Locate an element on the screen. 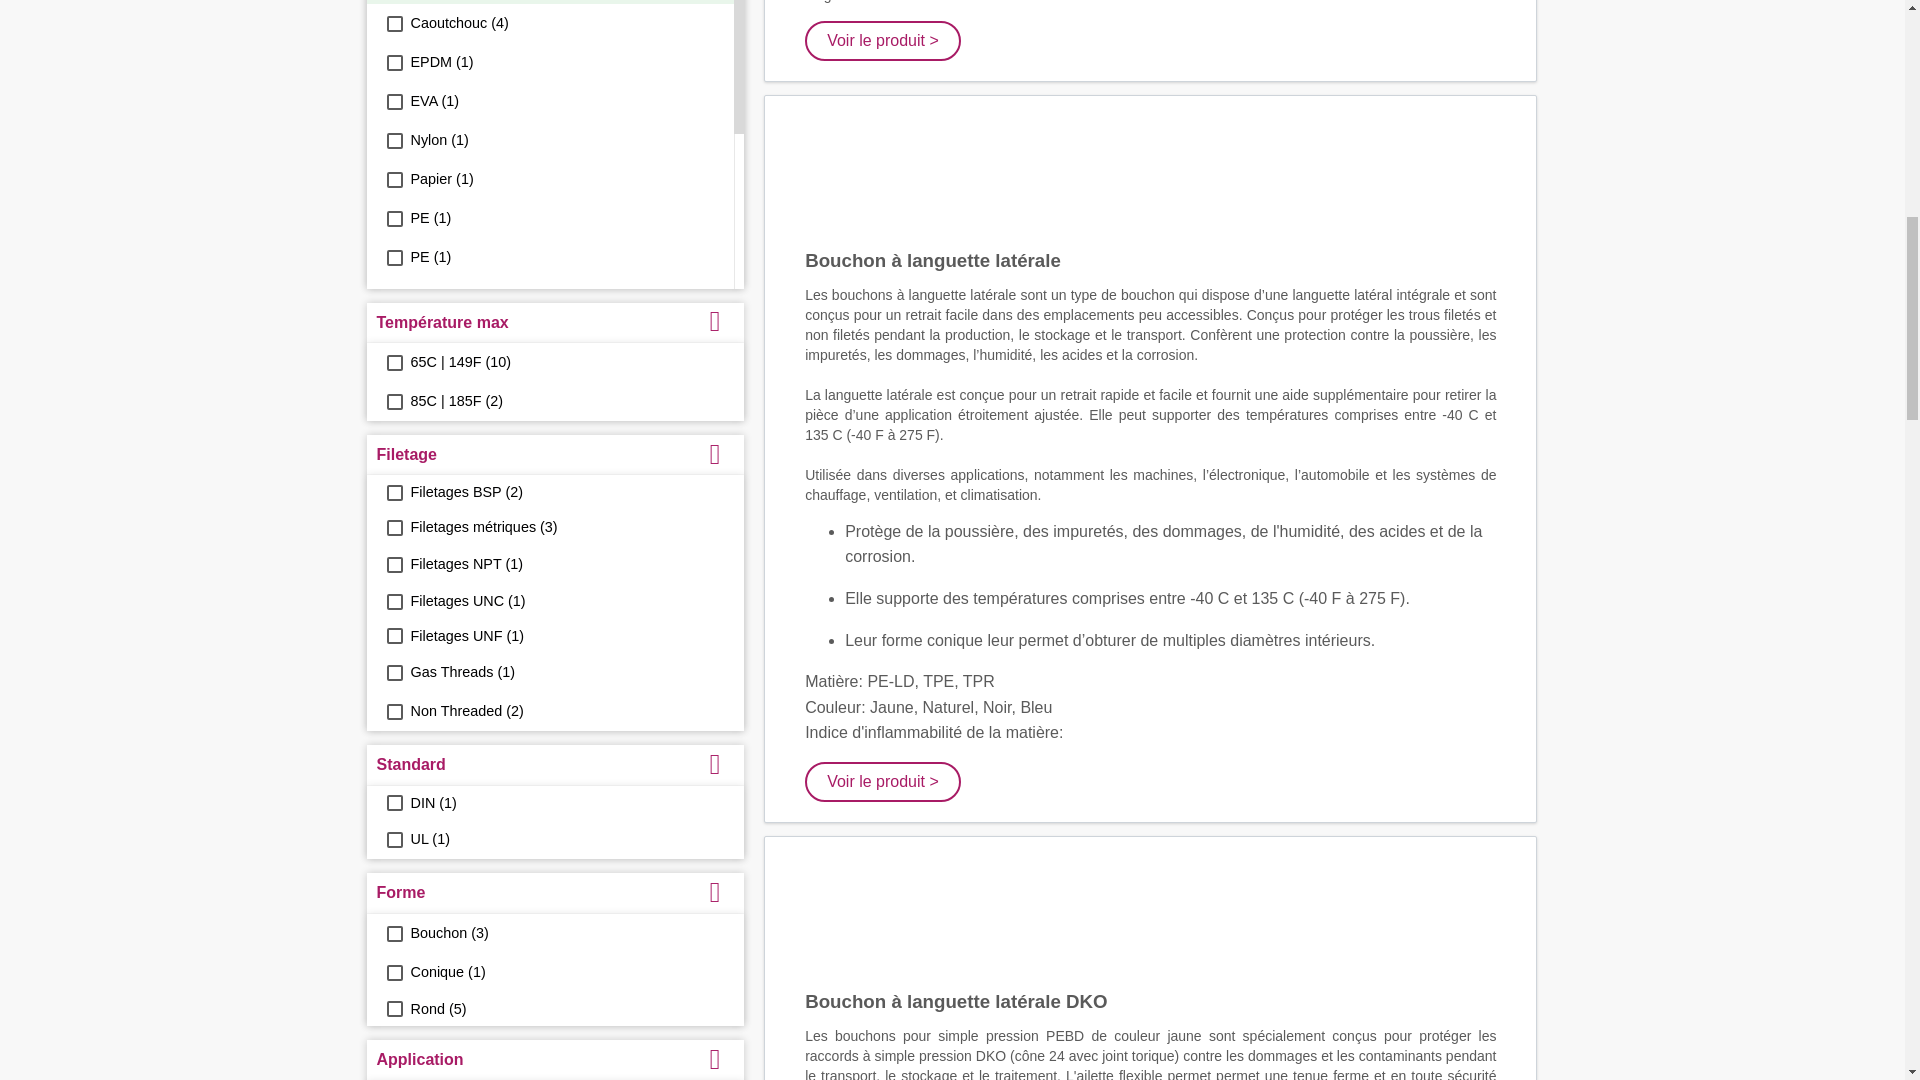  Papier is located at coordinates (393, 179).